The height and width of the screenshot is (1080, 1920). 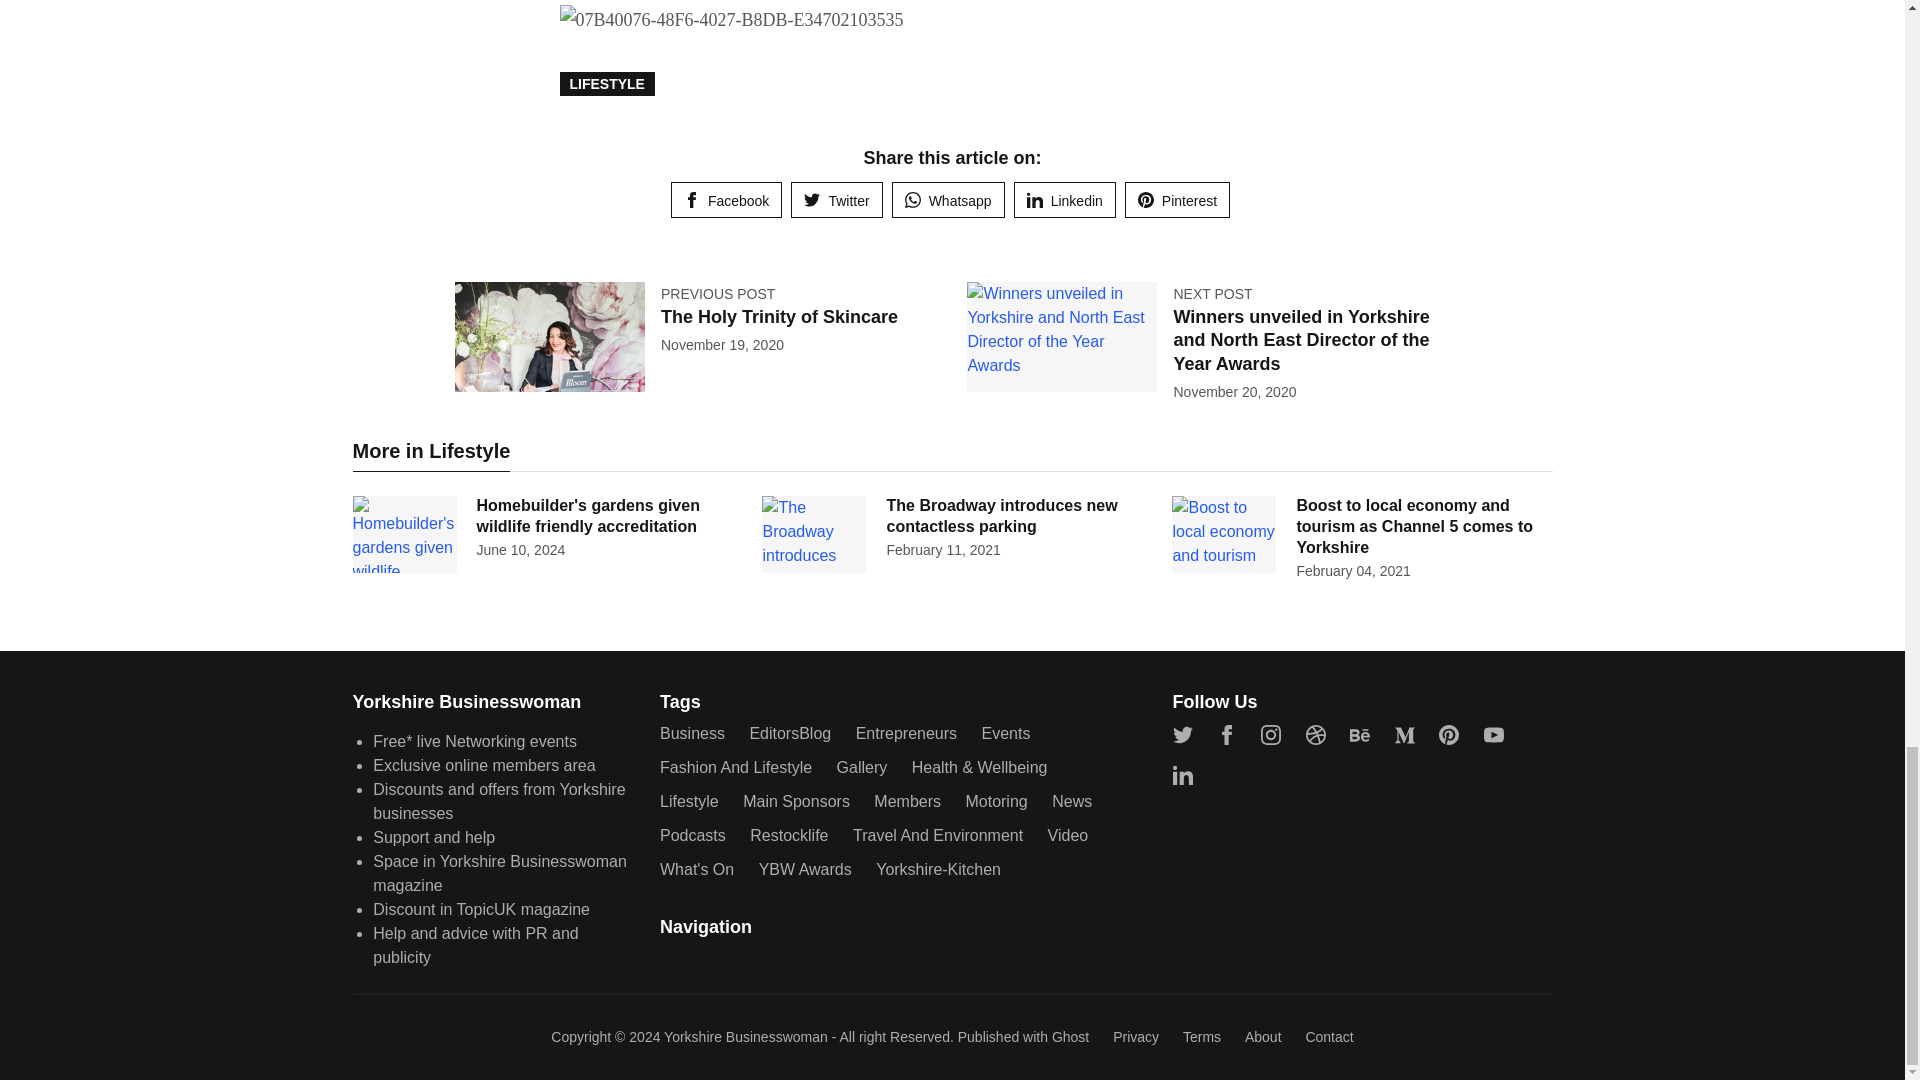 I want to click on Facebook, so click(x=726, y=200).